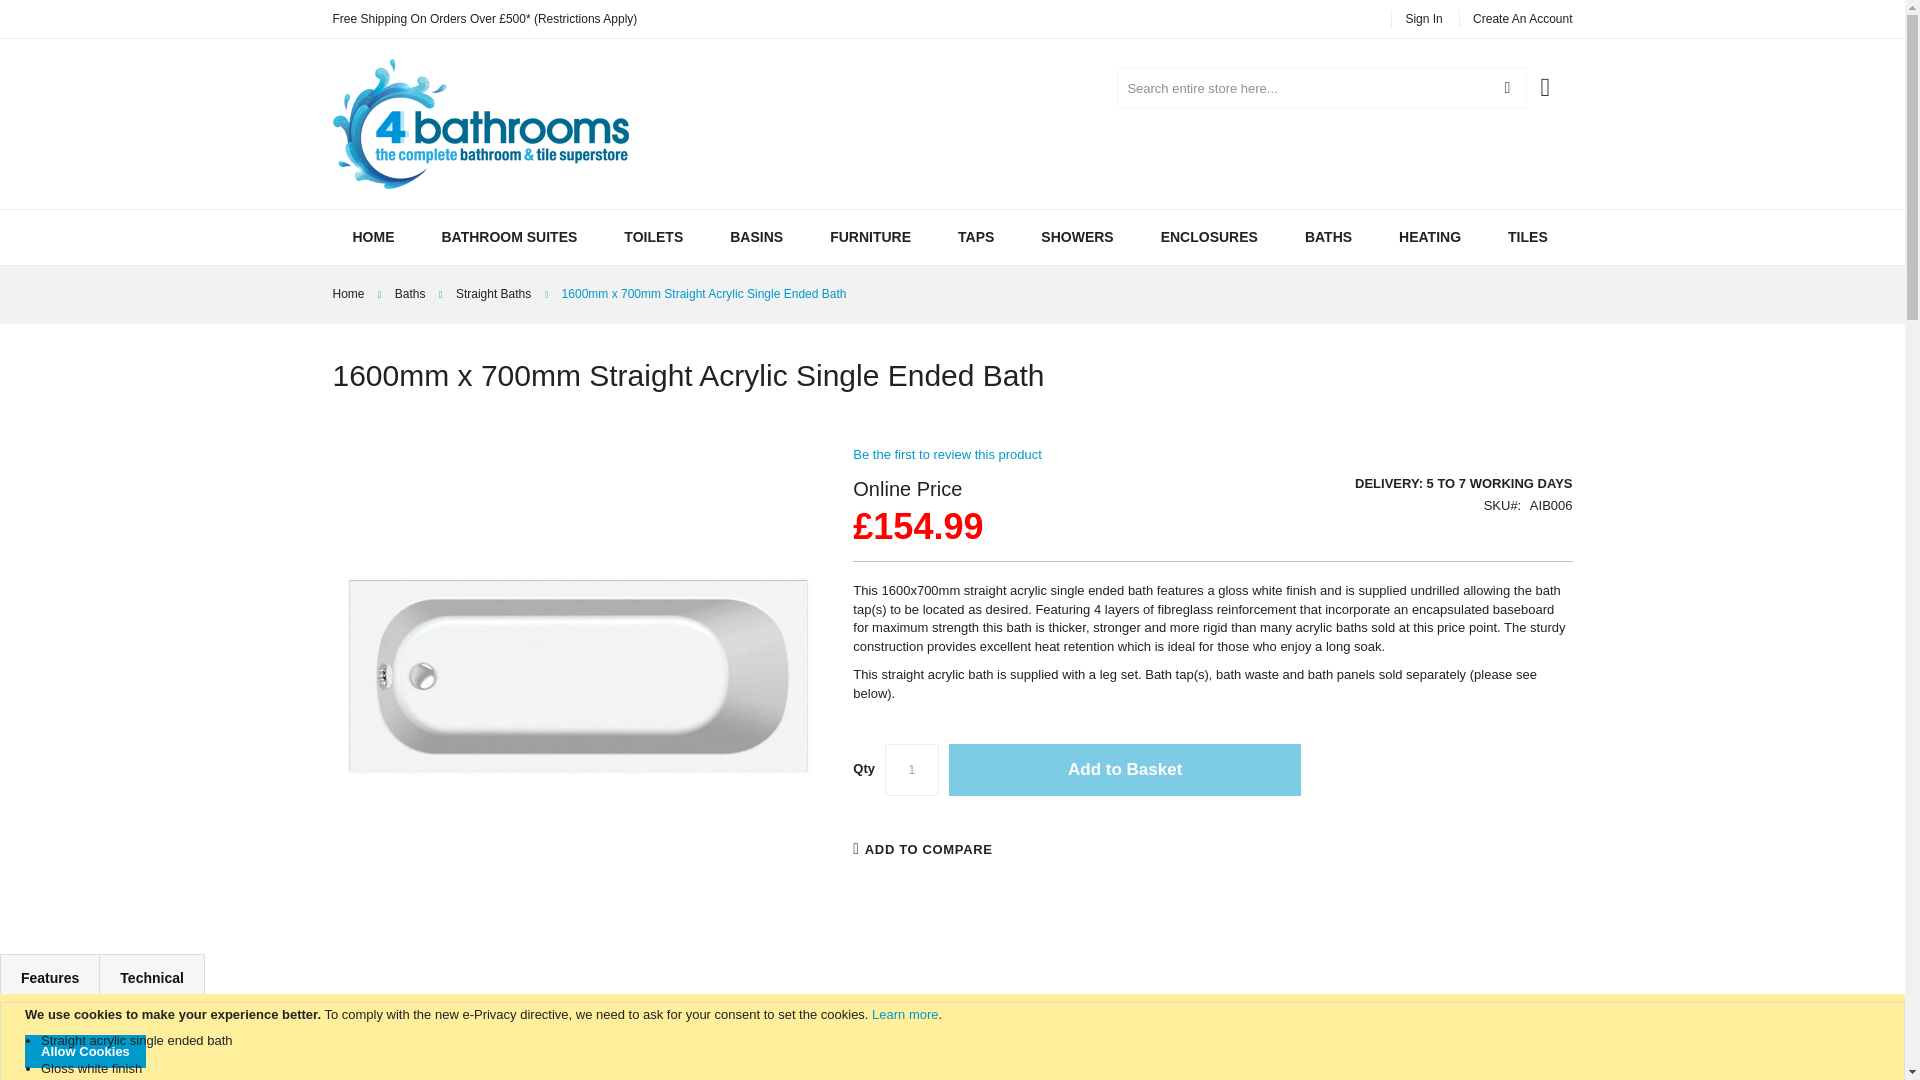 This screenshot has width=1920, height=1080. What do you see at coordinates (756, 237) in the screenshot?
I see `BASINS` at bounding box center [756, 237].